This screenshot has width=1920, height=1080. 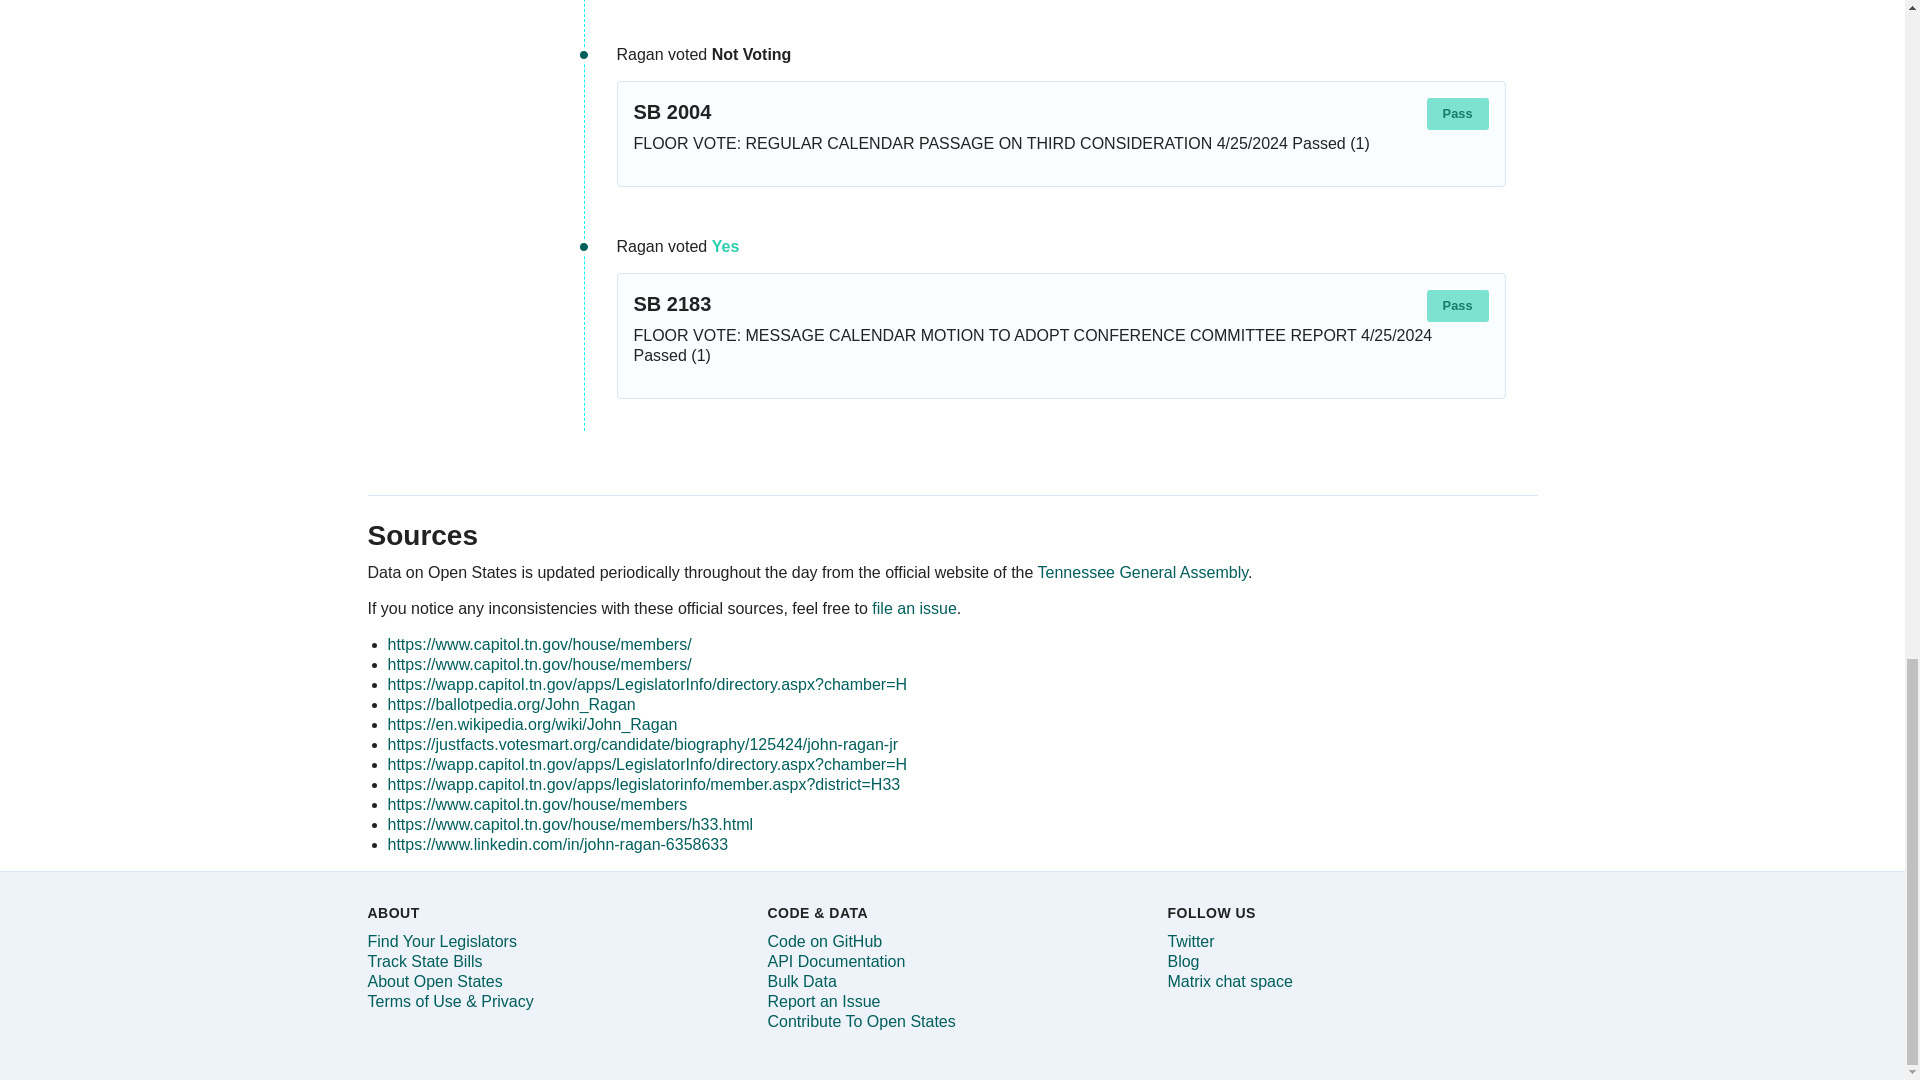 What do you see at coordinates (436, 982) in the screenshot?
I see `About Open States` at bounding box center [436, 982].